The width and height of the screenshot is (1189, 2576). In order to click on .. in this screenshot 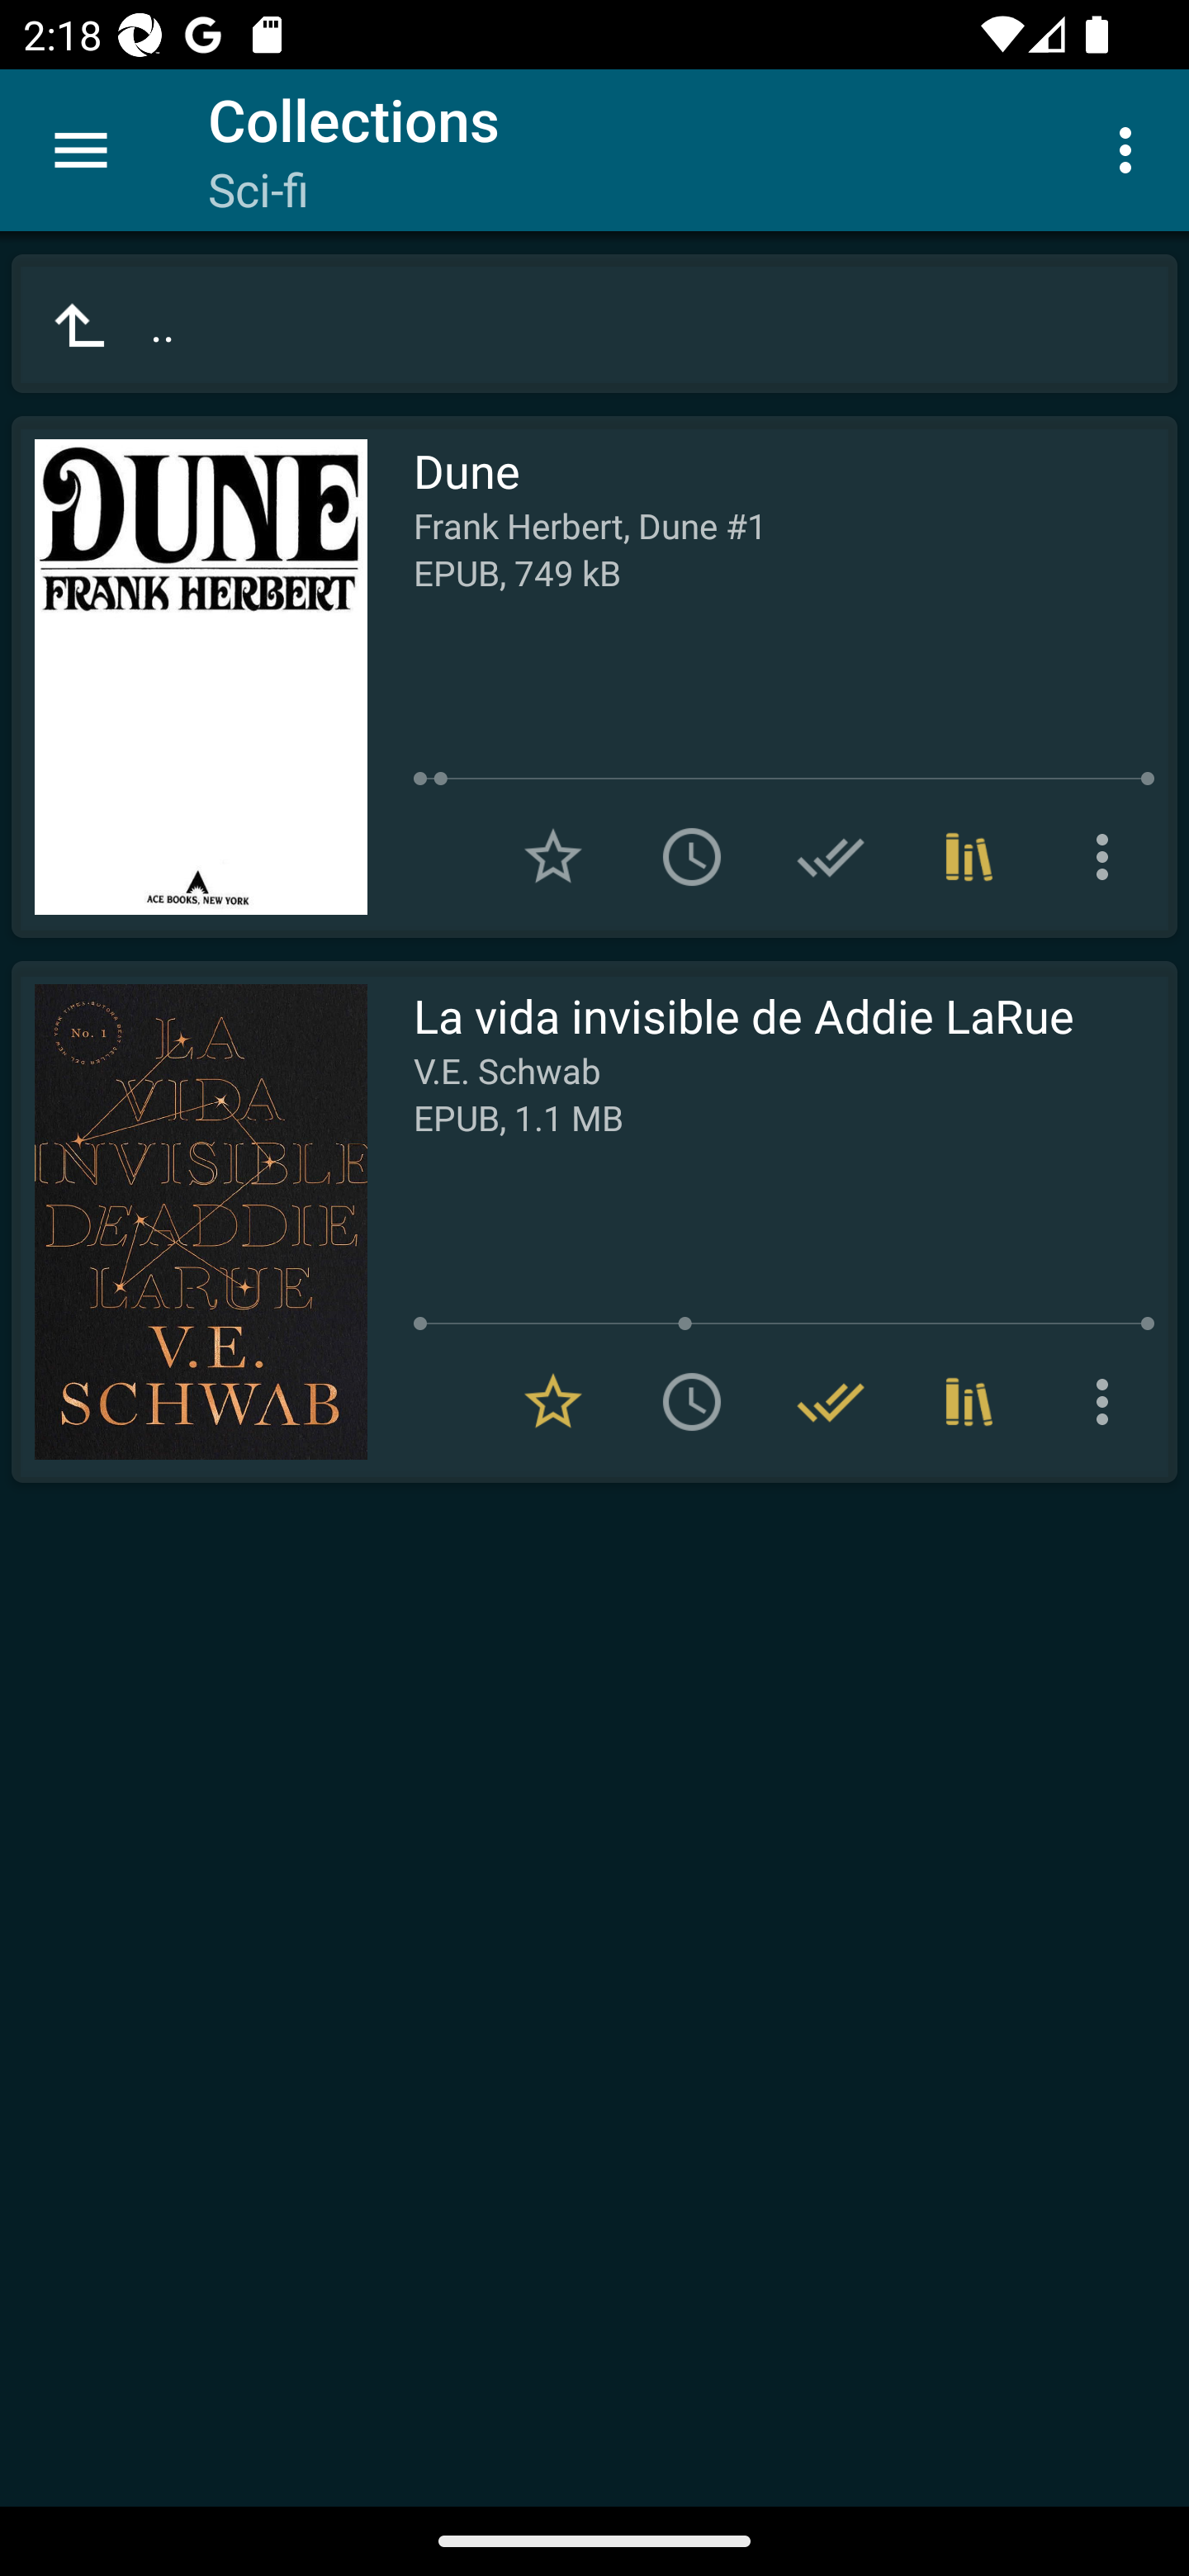, I will do `click(594, 324)`.